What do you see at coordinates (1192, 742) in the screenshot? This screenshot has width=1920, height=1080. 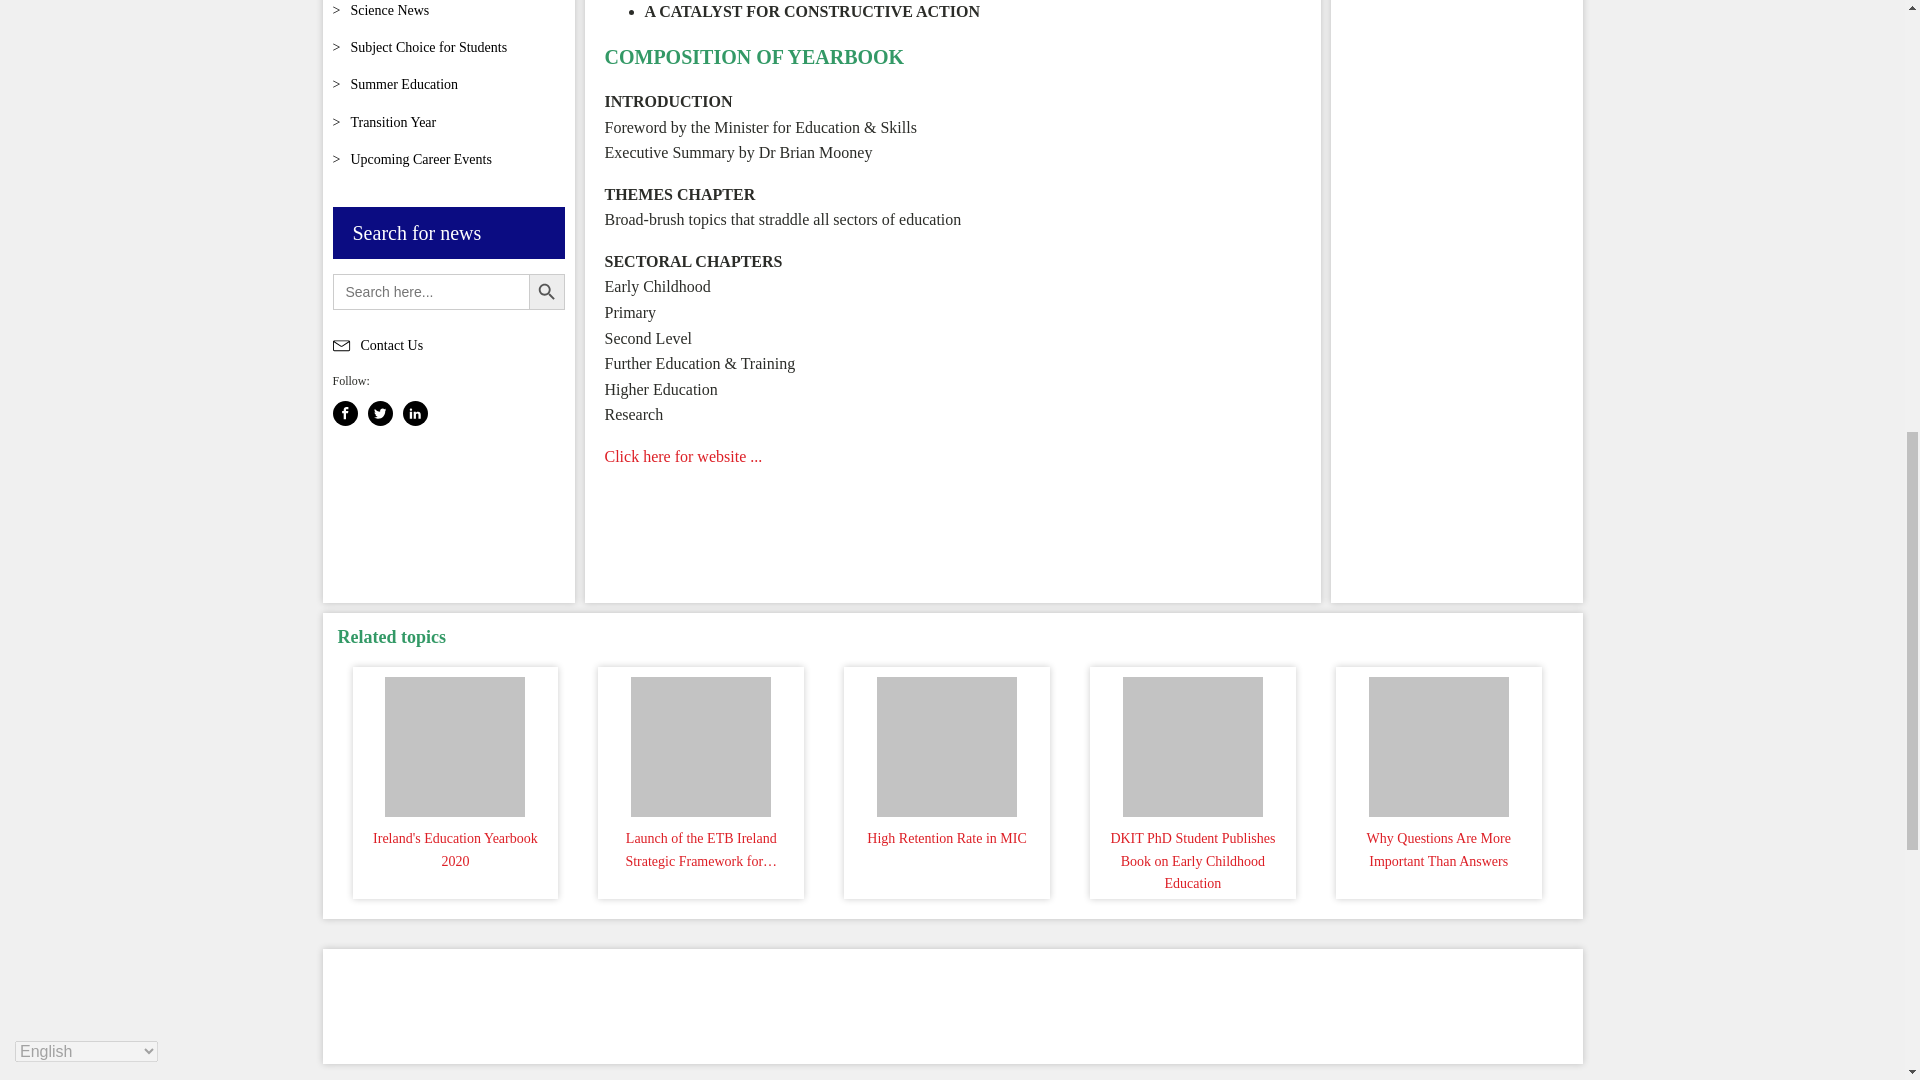 I see `DKIT PhD Student Publishes Book on Early Childhood Education` at bounding box center [1192, 742].